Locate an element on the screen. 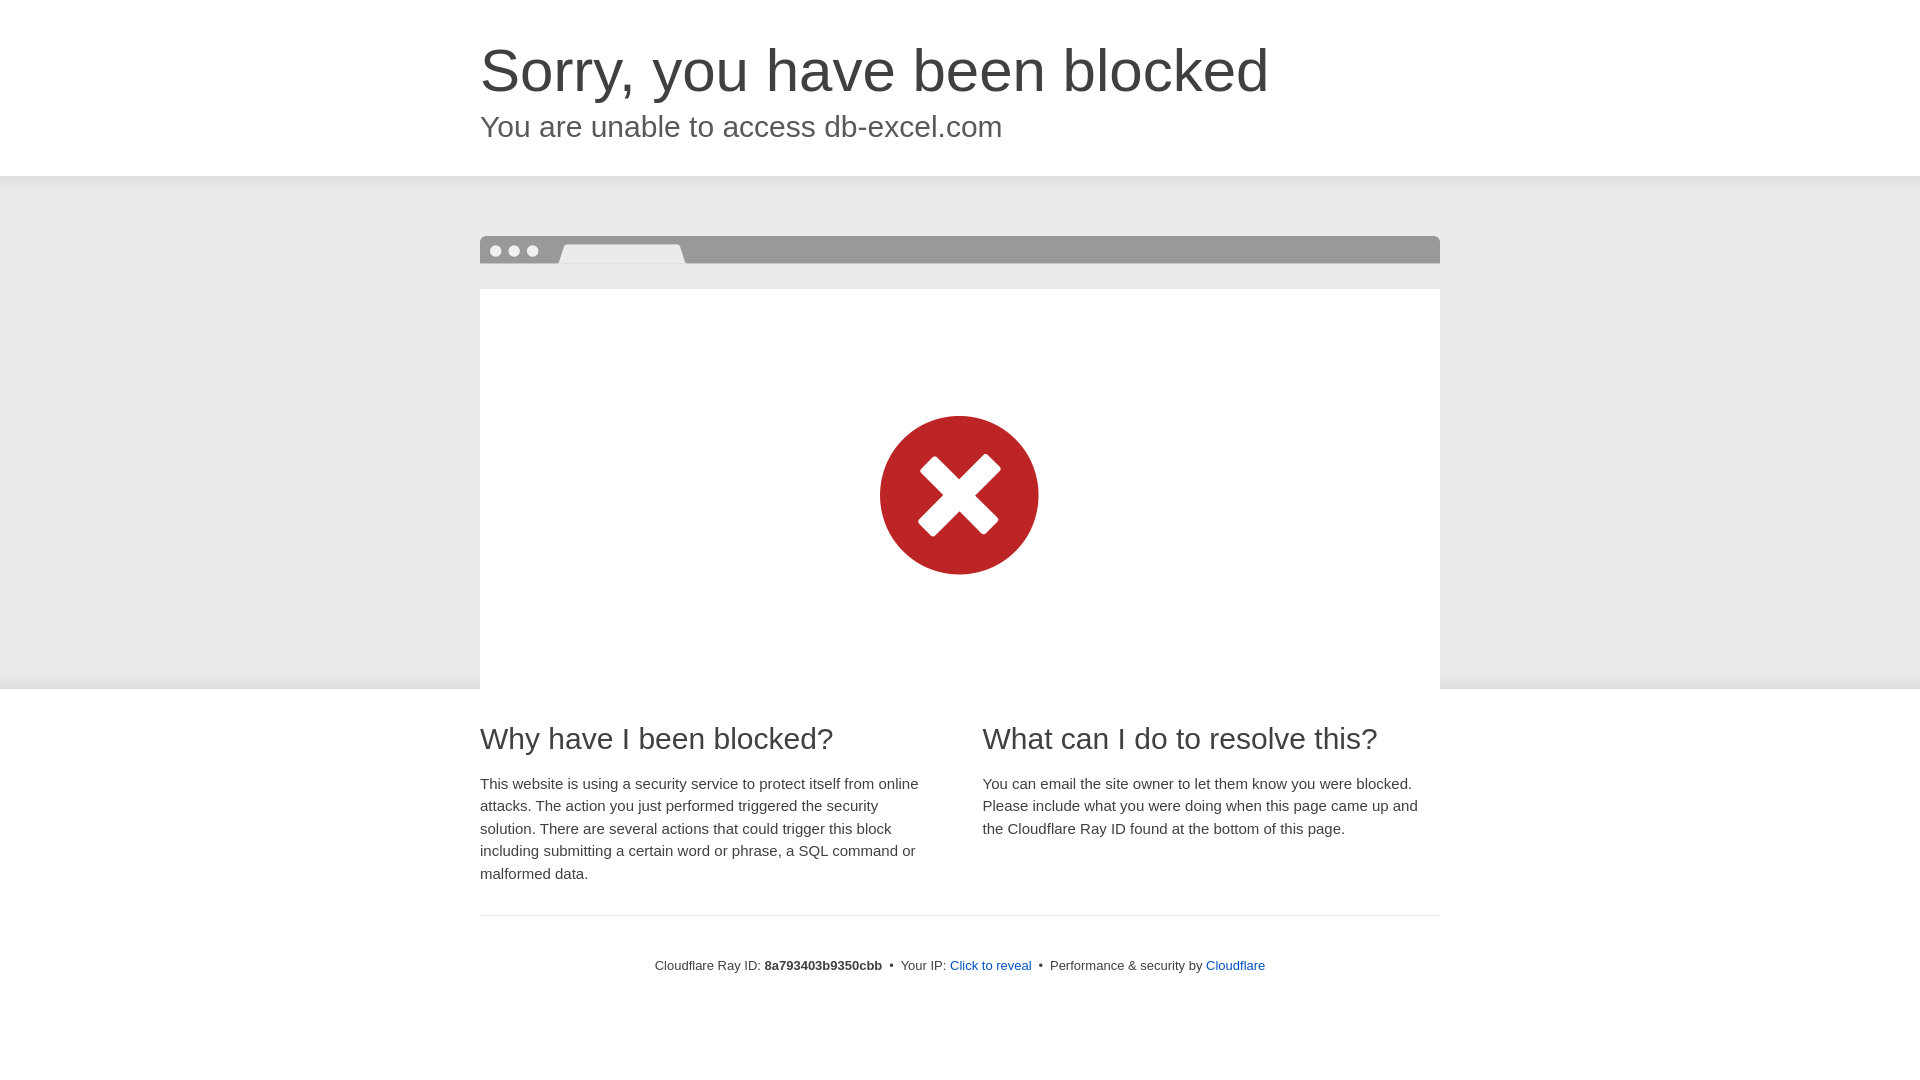 The height and width of the screenshot is (1080, 1920). Click to reveal is located at coordinates (991, 966).